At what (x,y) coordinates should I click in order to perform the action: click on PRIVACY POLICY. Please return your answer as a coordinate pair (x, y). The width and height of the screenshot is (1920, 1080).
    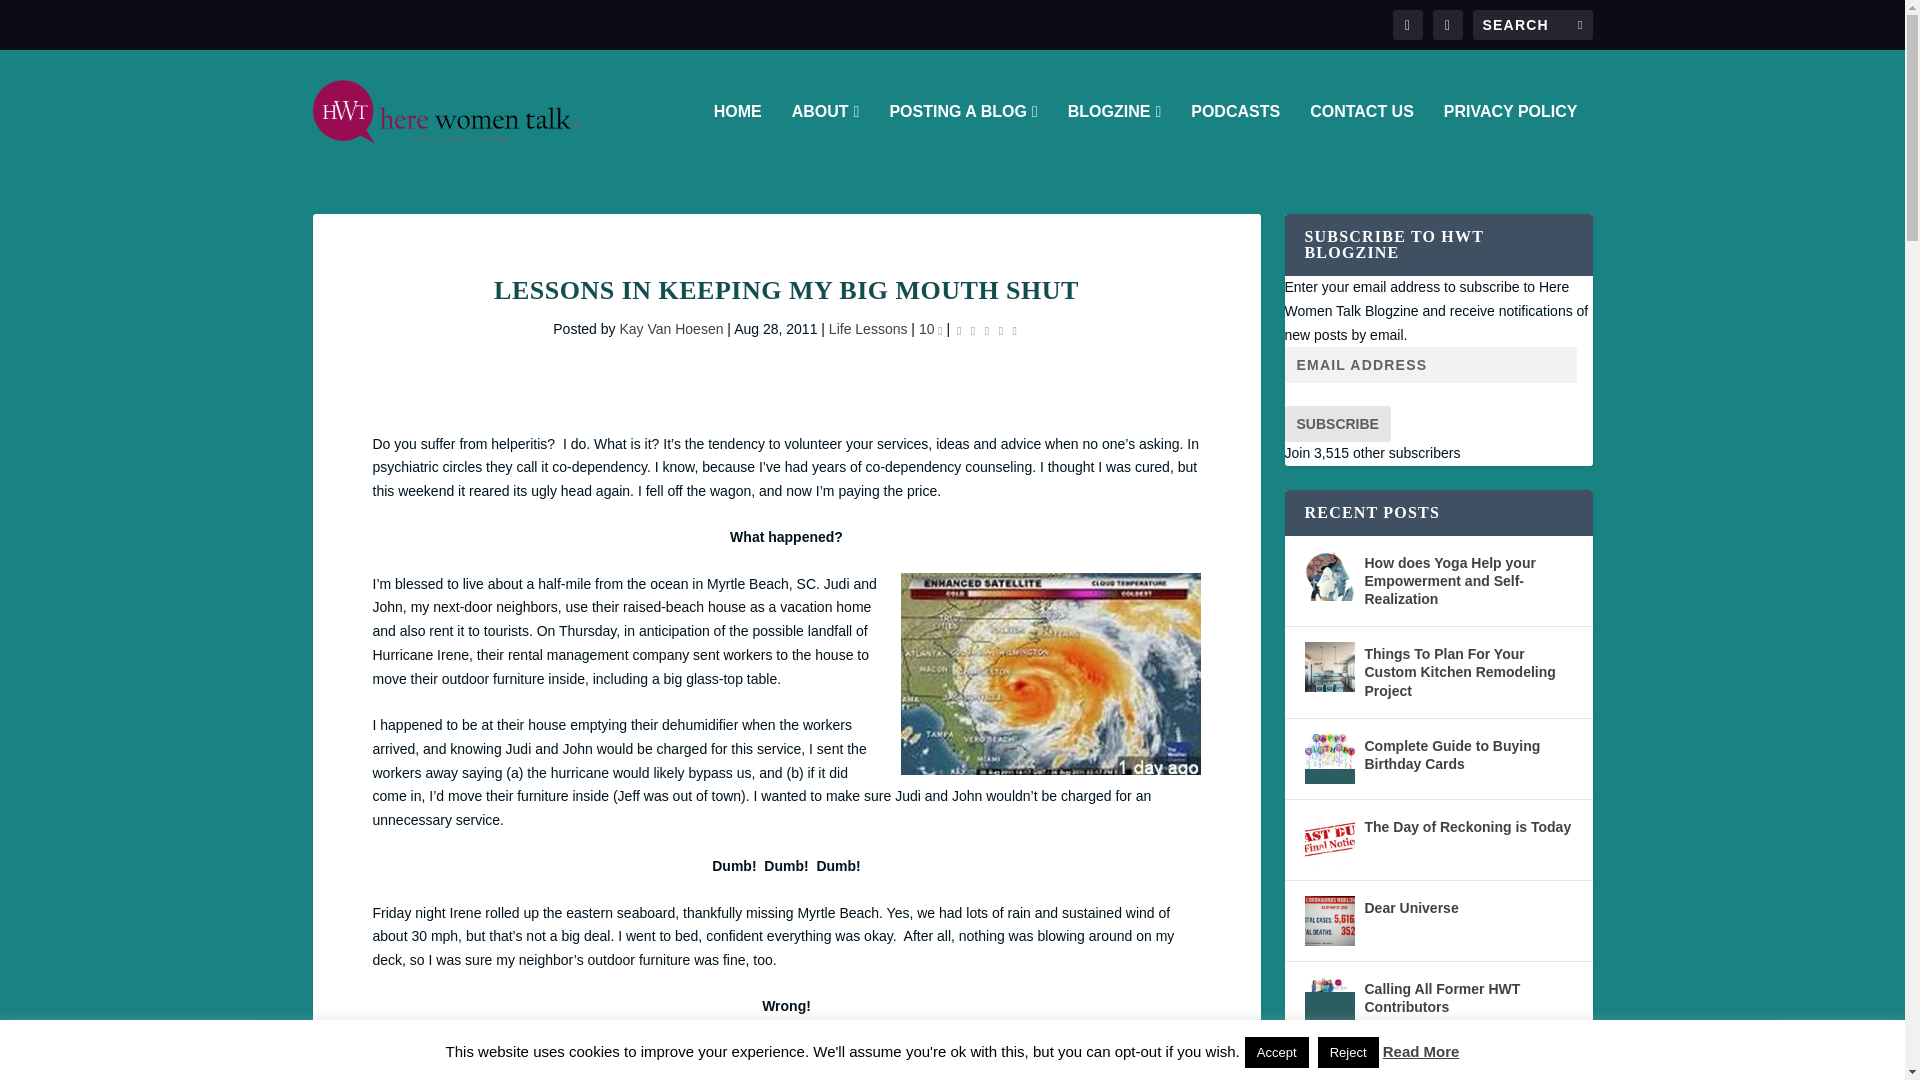
    Looking at the image, I should click on (1510, 138).